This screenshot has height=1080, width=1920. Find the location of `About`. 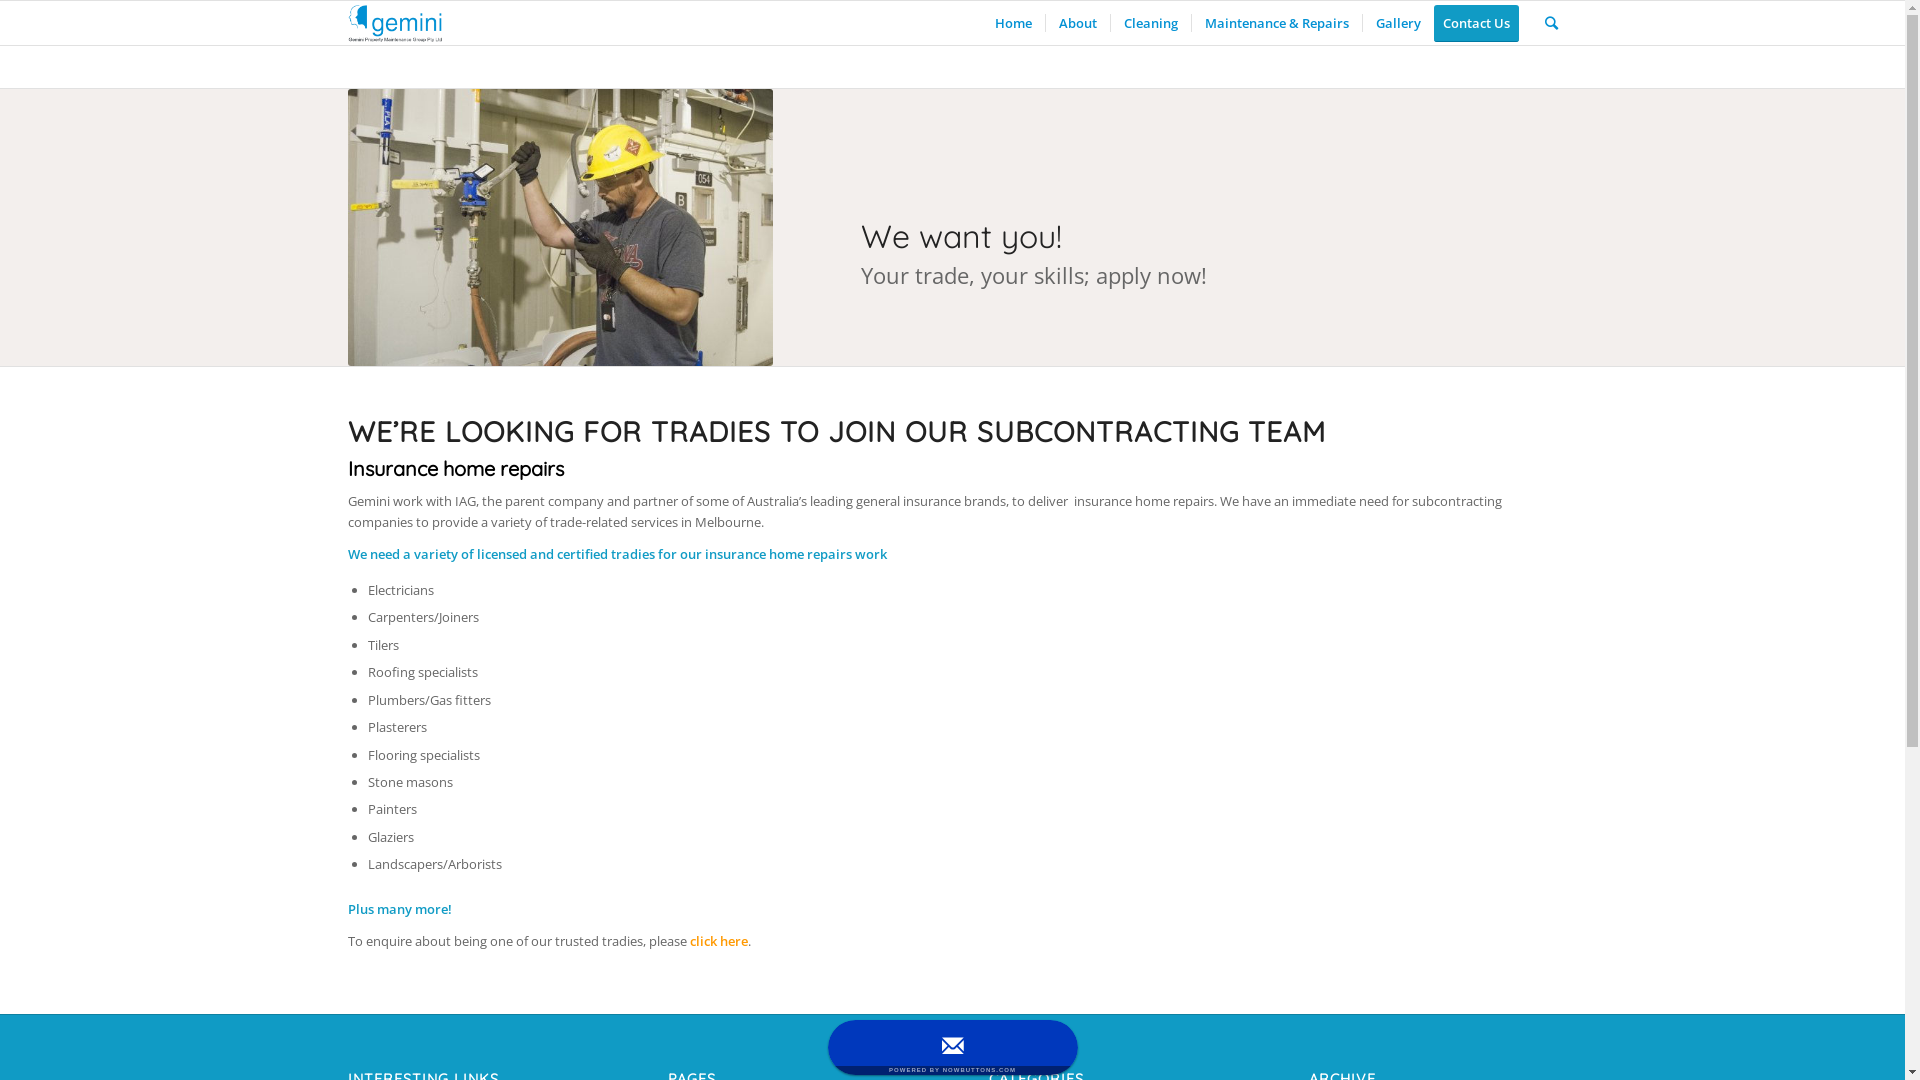

About is located at coordinates (1076, 23).